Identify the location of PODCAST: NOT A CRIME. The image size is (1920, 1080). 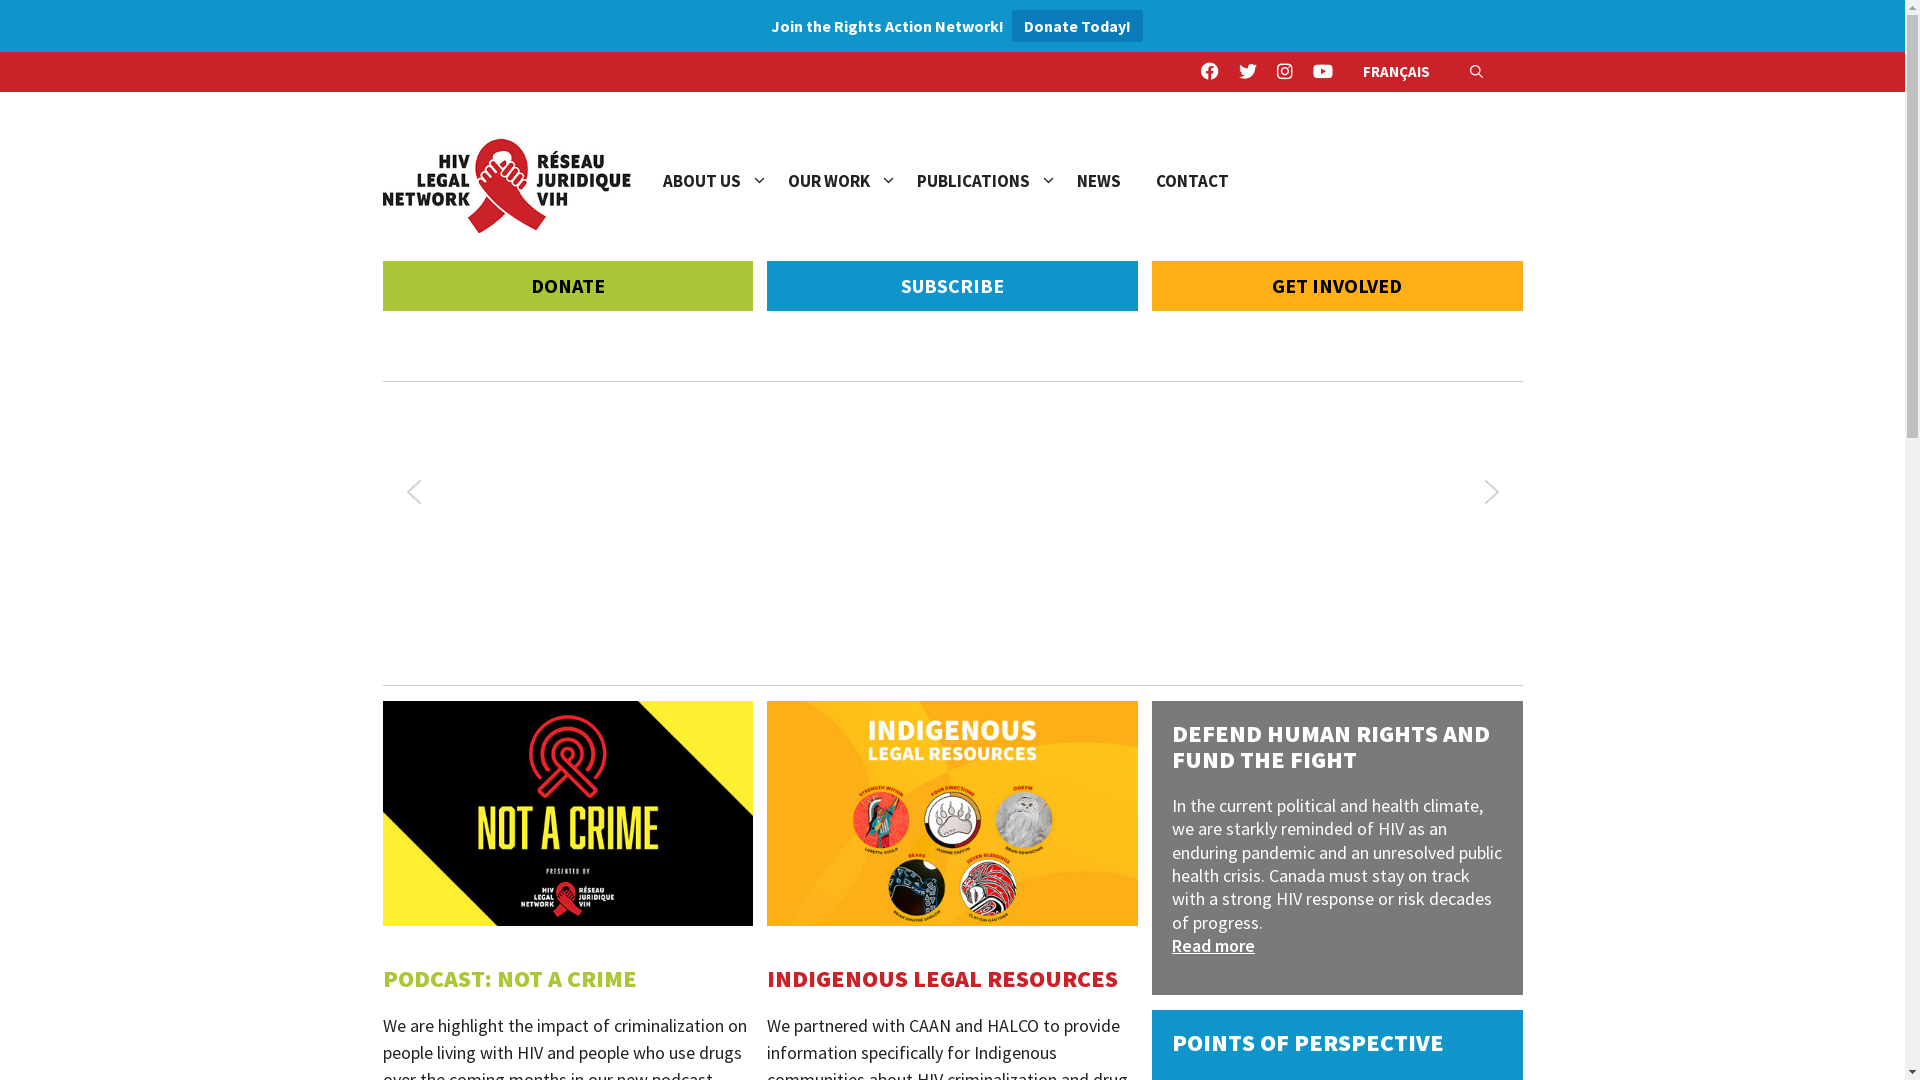
(509, 978).